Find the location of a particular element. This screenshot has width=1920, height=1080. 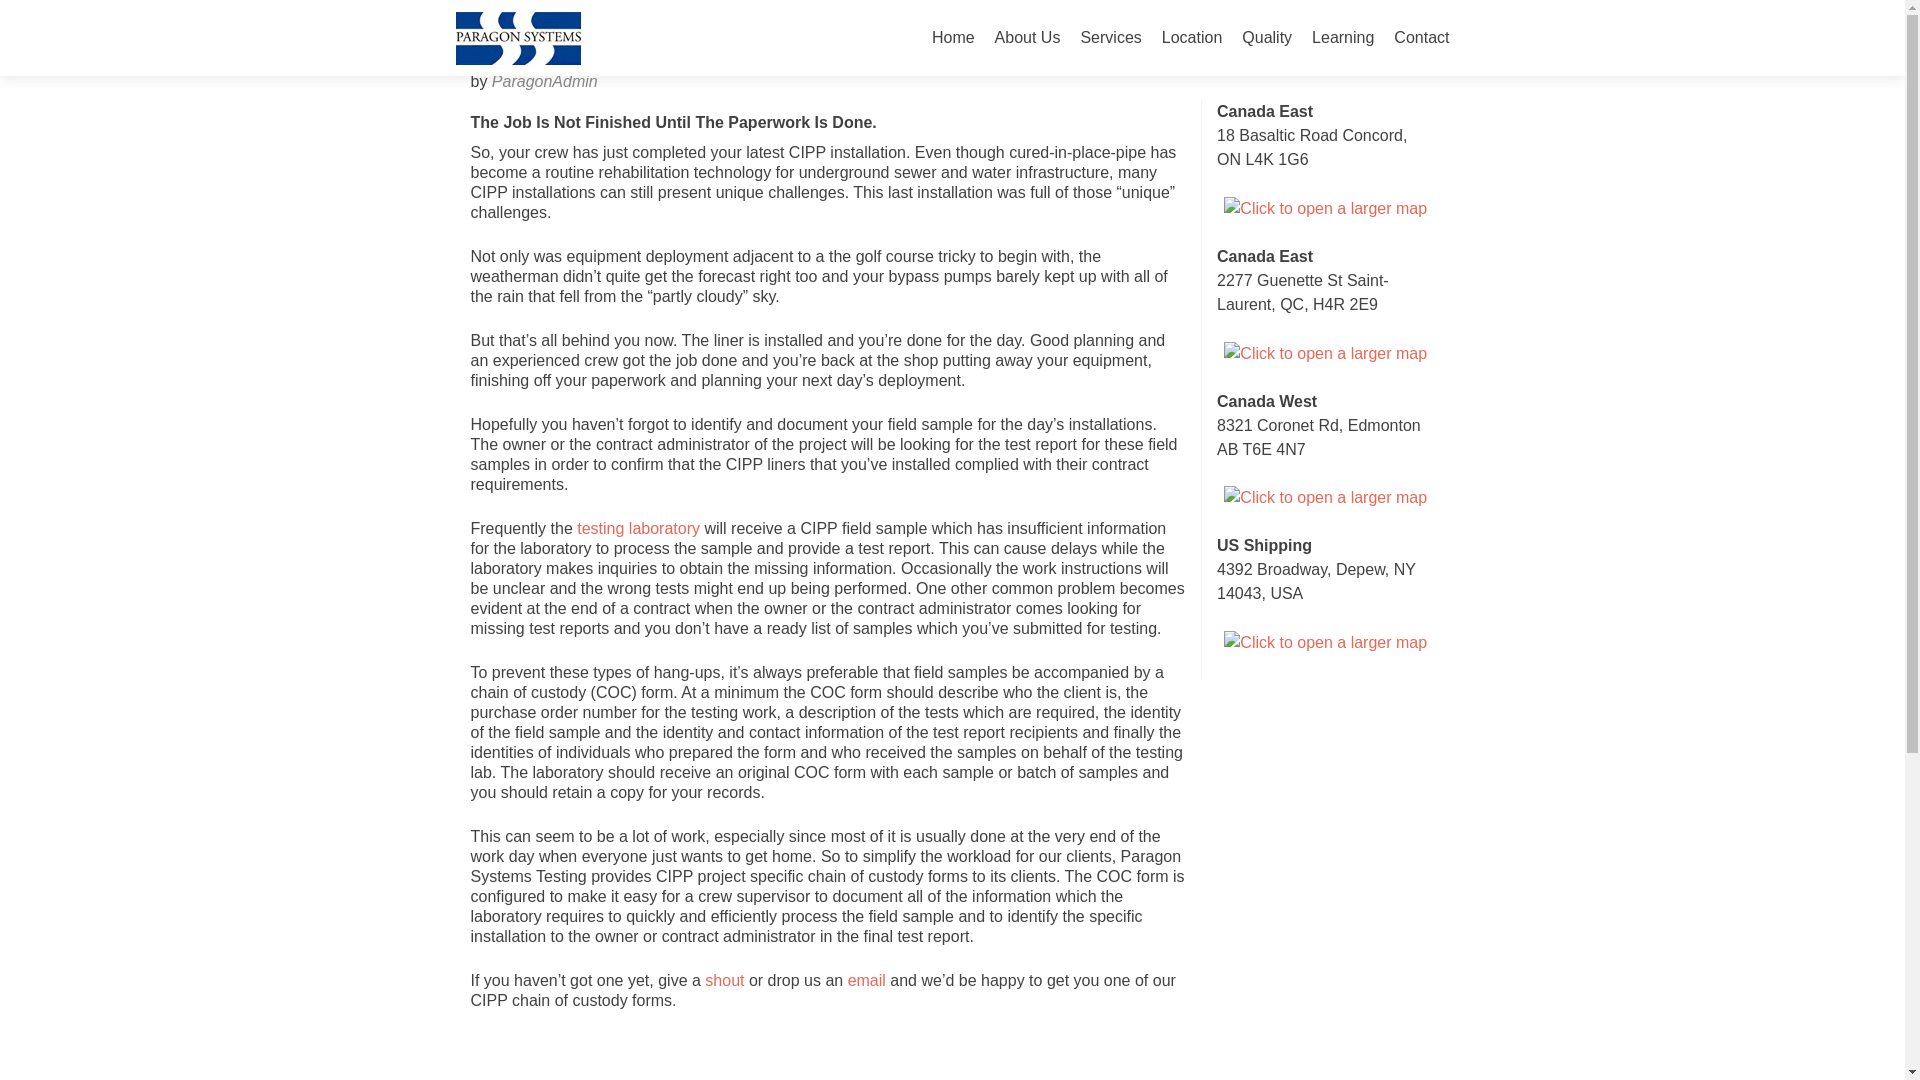

Home is located at coordinates (953, 38).